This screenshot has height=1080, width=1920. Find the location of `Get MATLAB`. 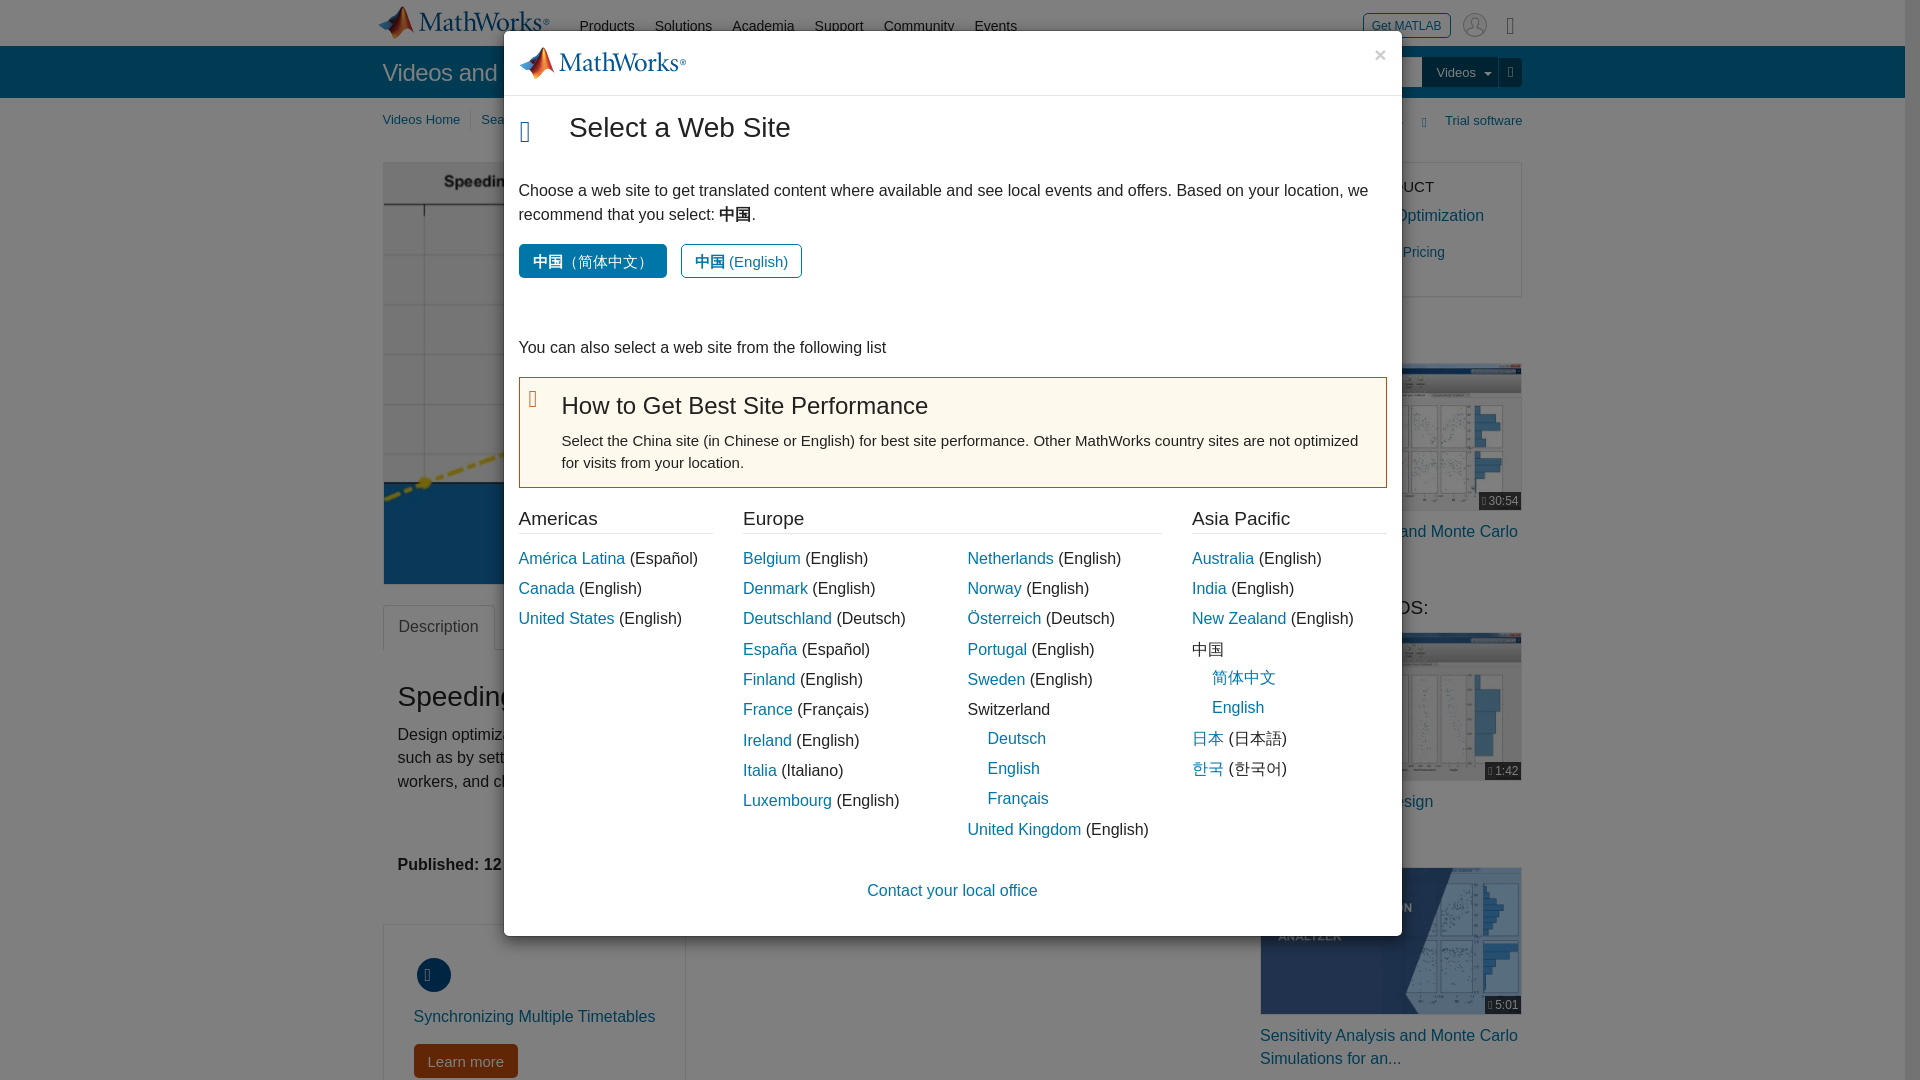

Get MATLAB is located at coordinates (1407, 24).